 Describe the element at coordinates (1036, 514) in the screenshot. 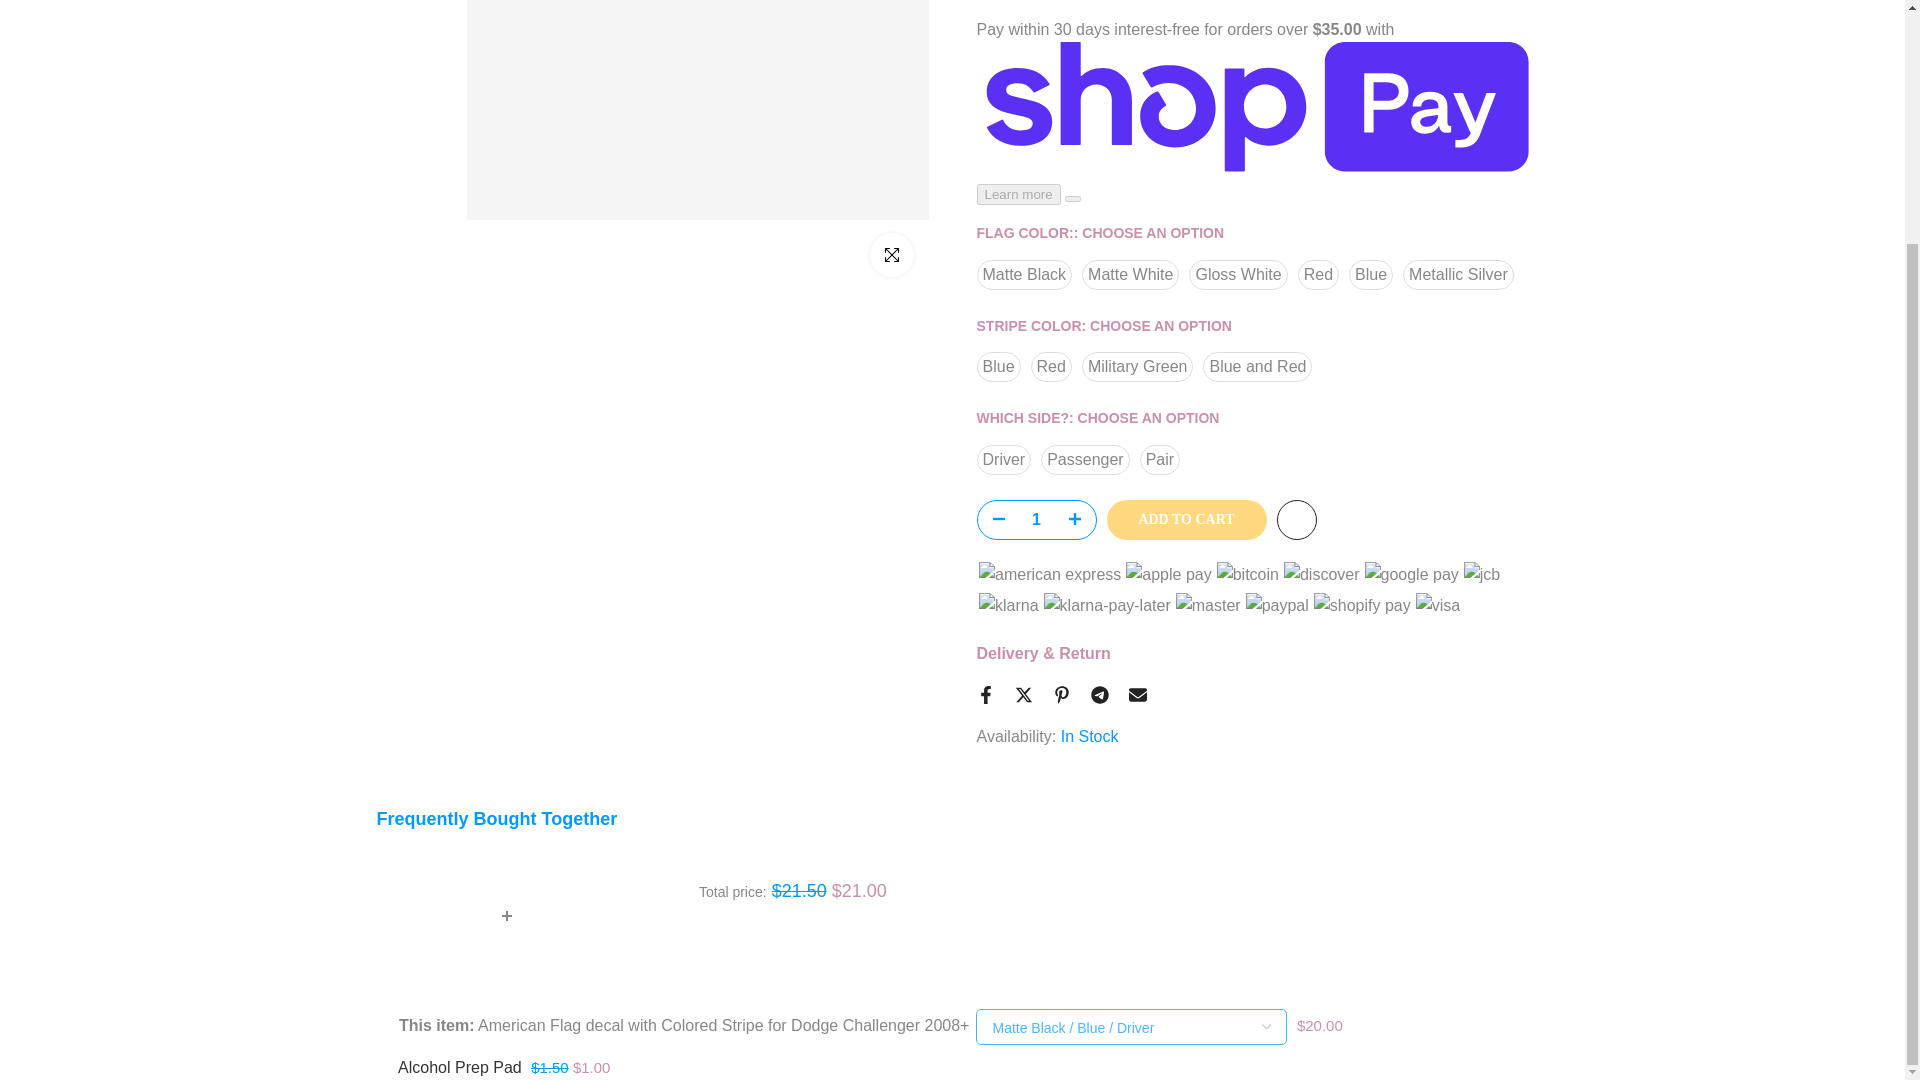

I see `1` at that location.